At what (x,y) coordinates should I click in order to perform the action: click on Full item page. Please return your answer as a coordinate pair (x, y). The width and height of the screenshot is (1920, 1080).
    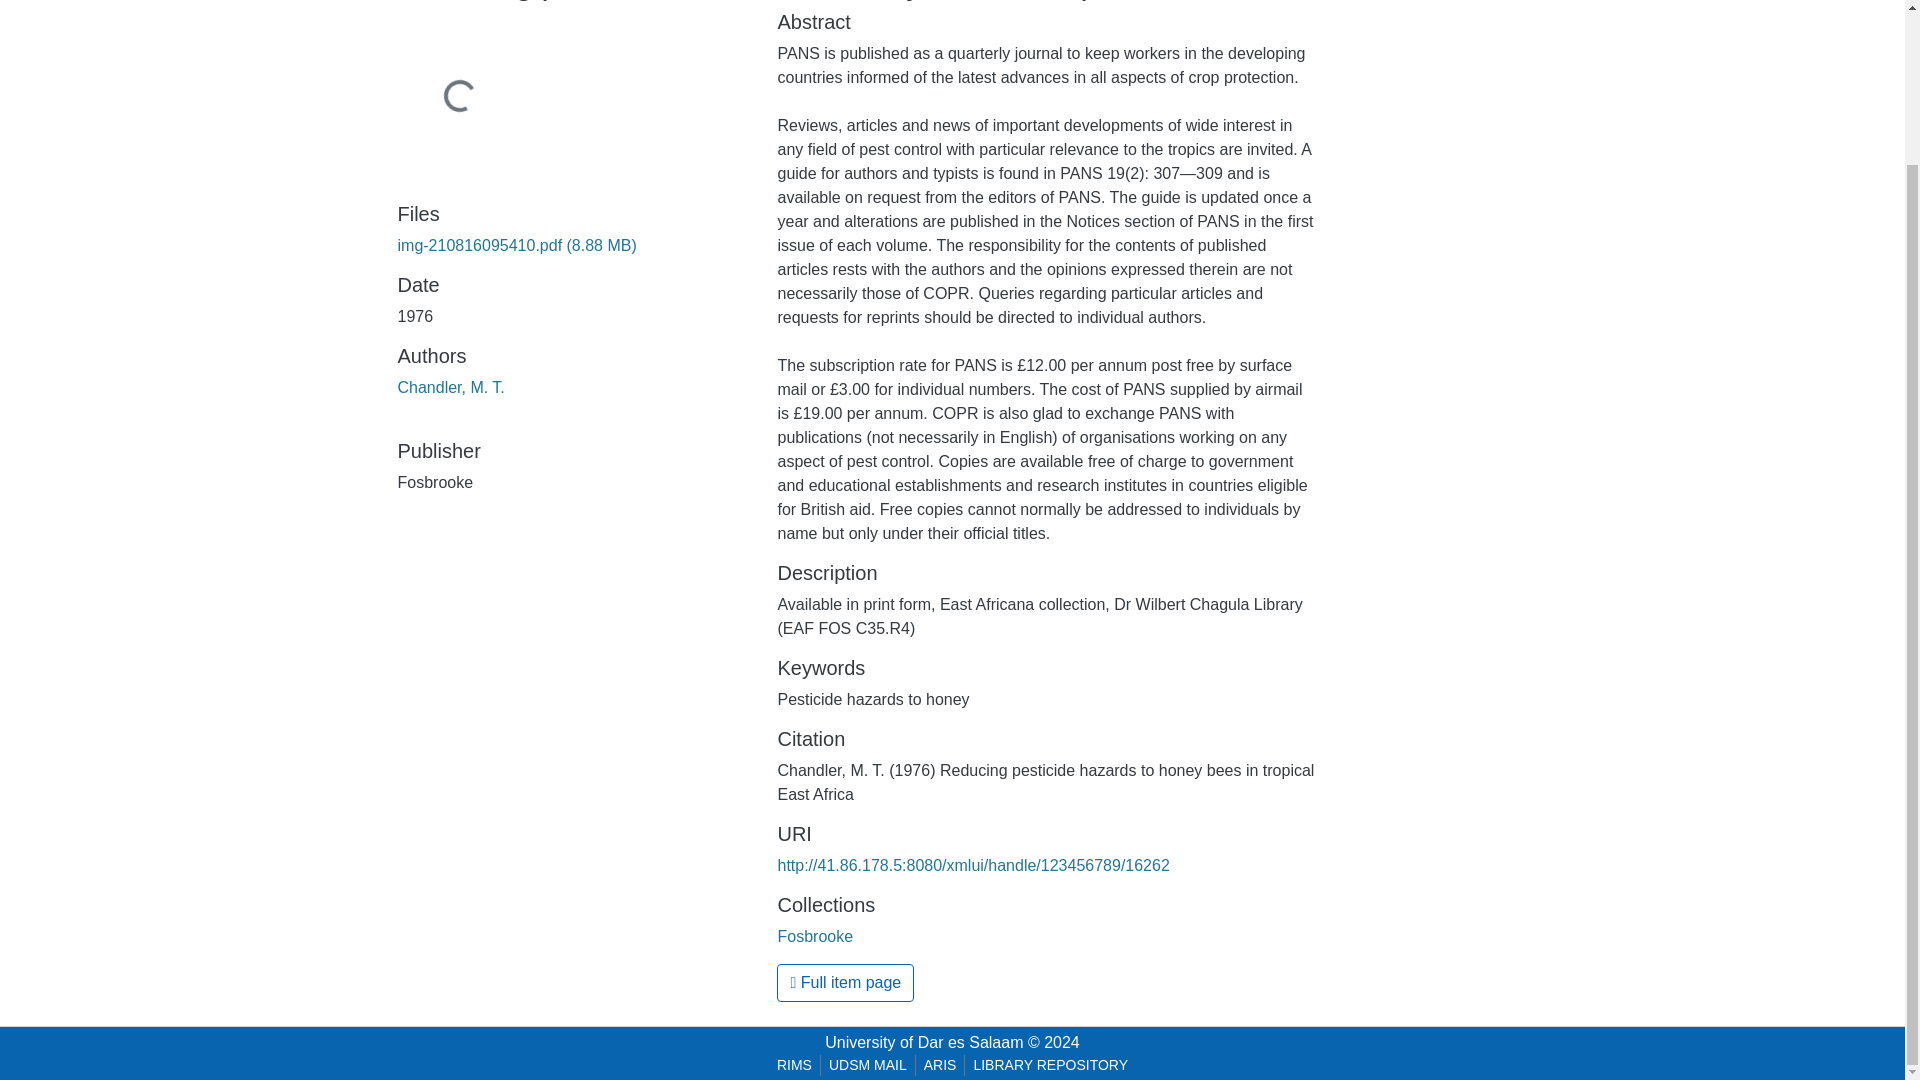
    Looking at the image, I should click on (845, 983).